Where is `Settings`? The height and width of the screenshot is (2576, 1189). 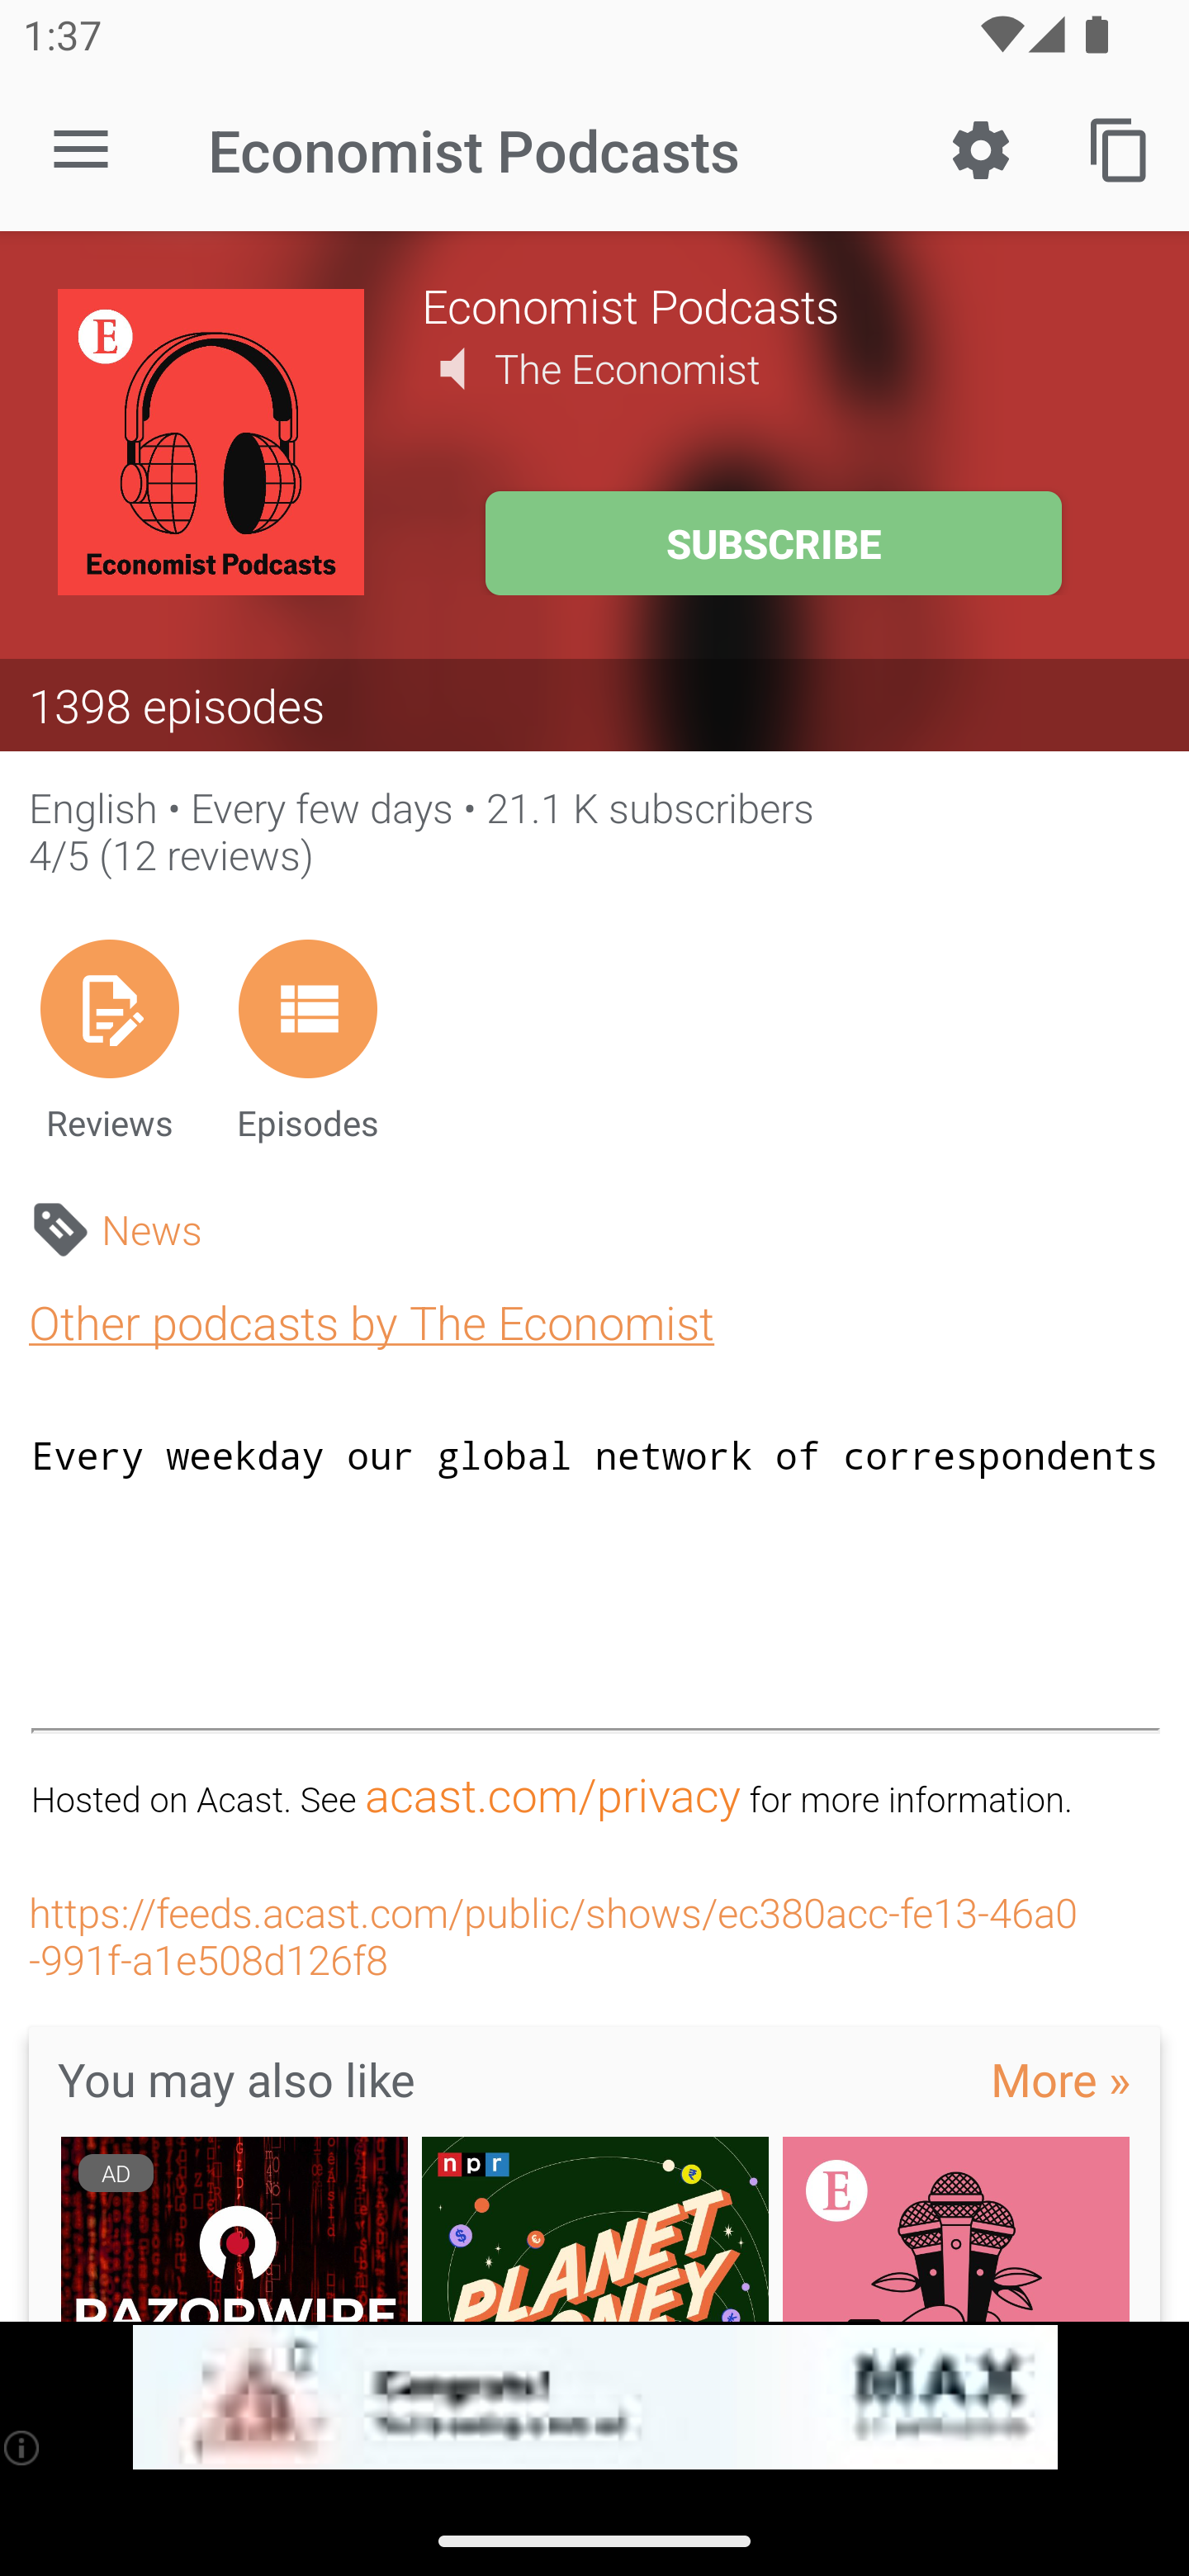
Settings is located at coordinates (981, 149).